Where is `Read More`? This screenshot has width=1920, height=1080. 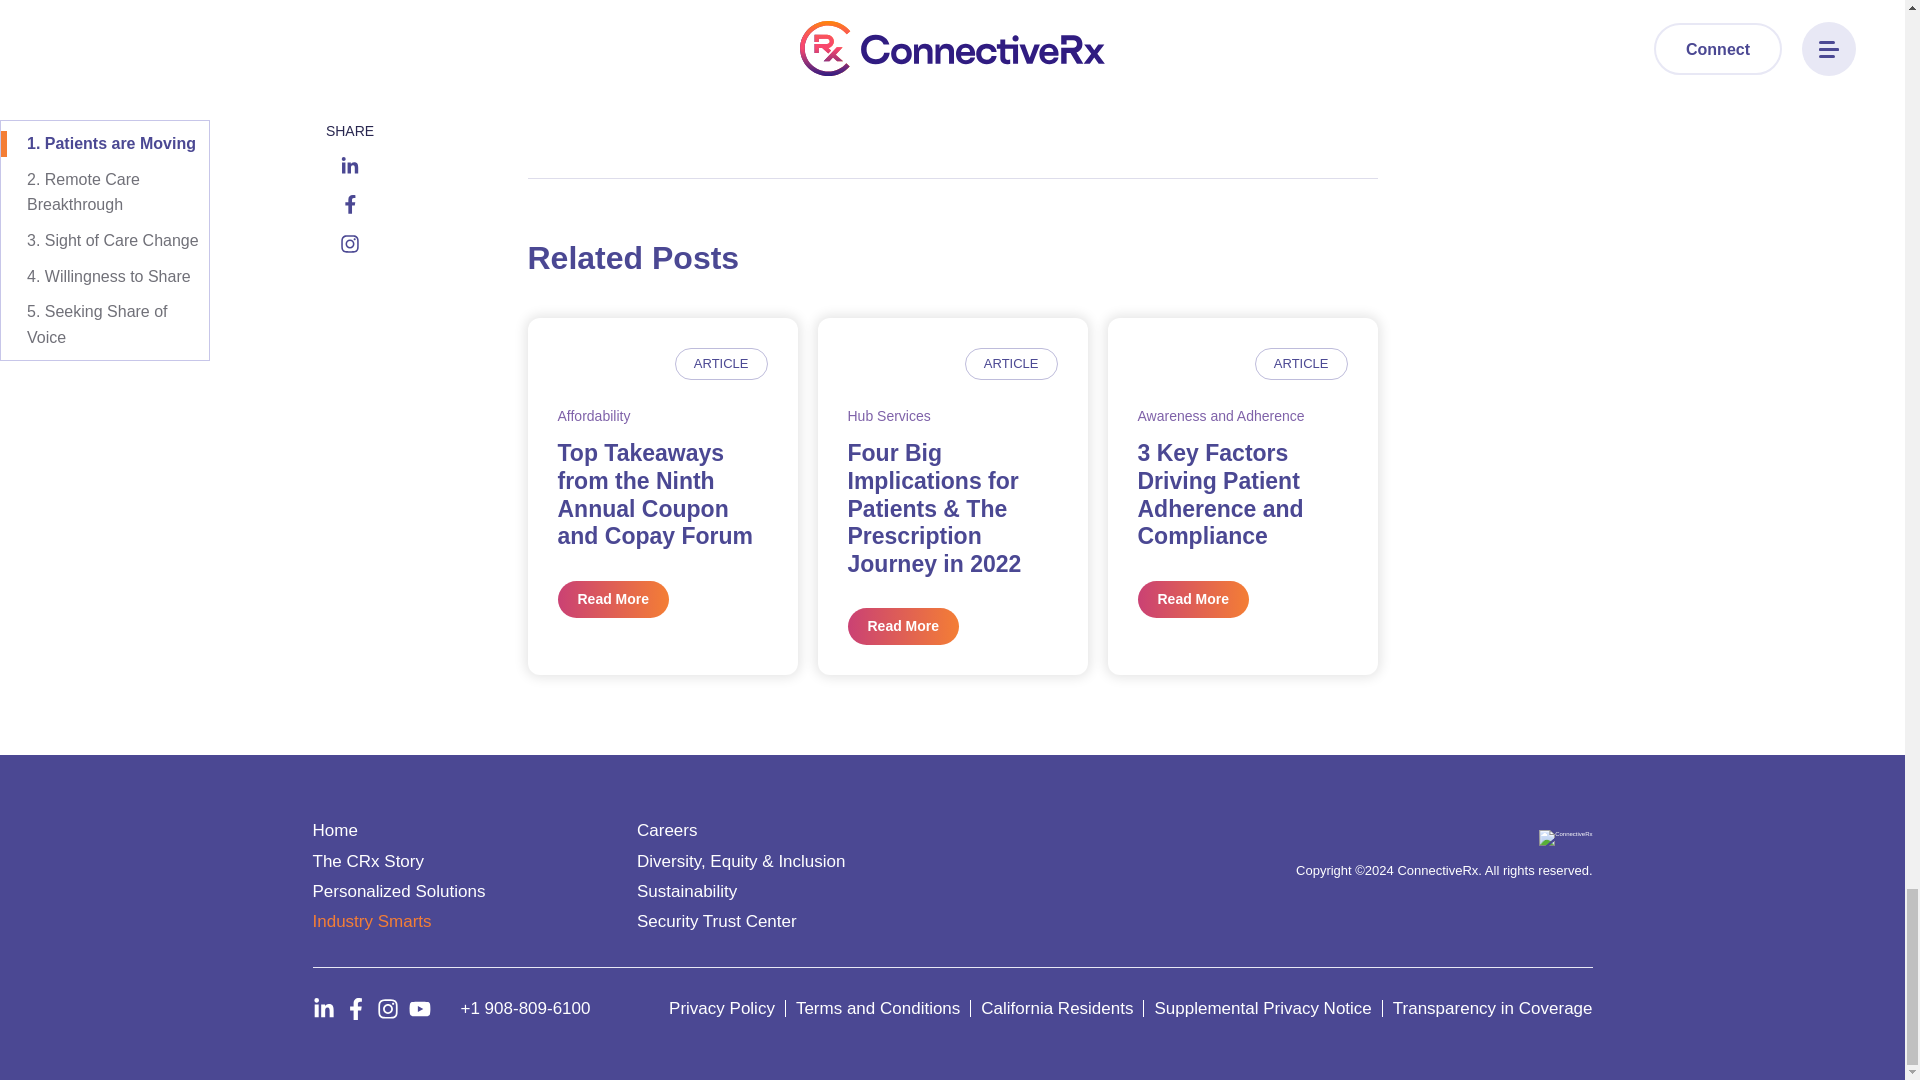 Read More is located at coordinates (904, 626).